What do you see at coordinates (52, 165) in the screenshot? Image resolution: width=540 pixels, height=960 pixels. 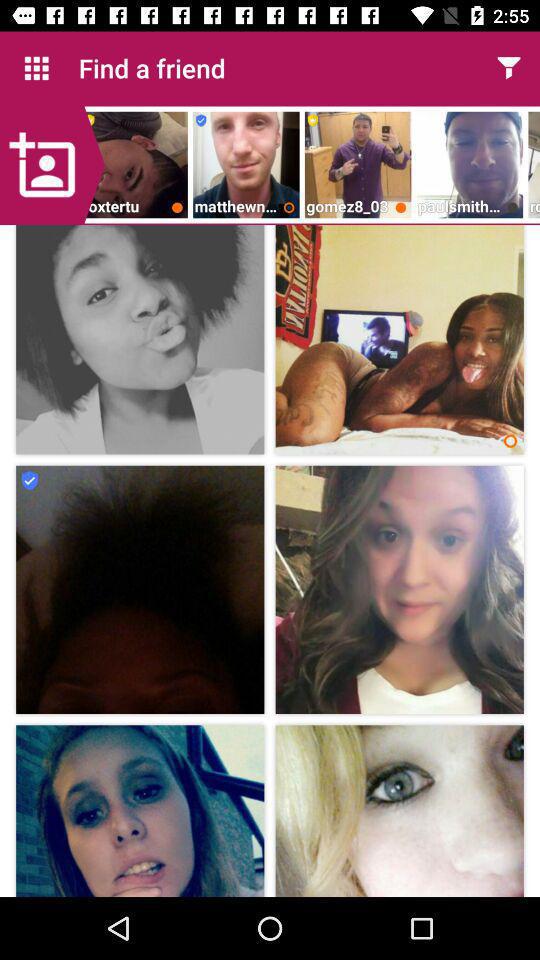 I see `profile` at bounding box center [52, 165].